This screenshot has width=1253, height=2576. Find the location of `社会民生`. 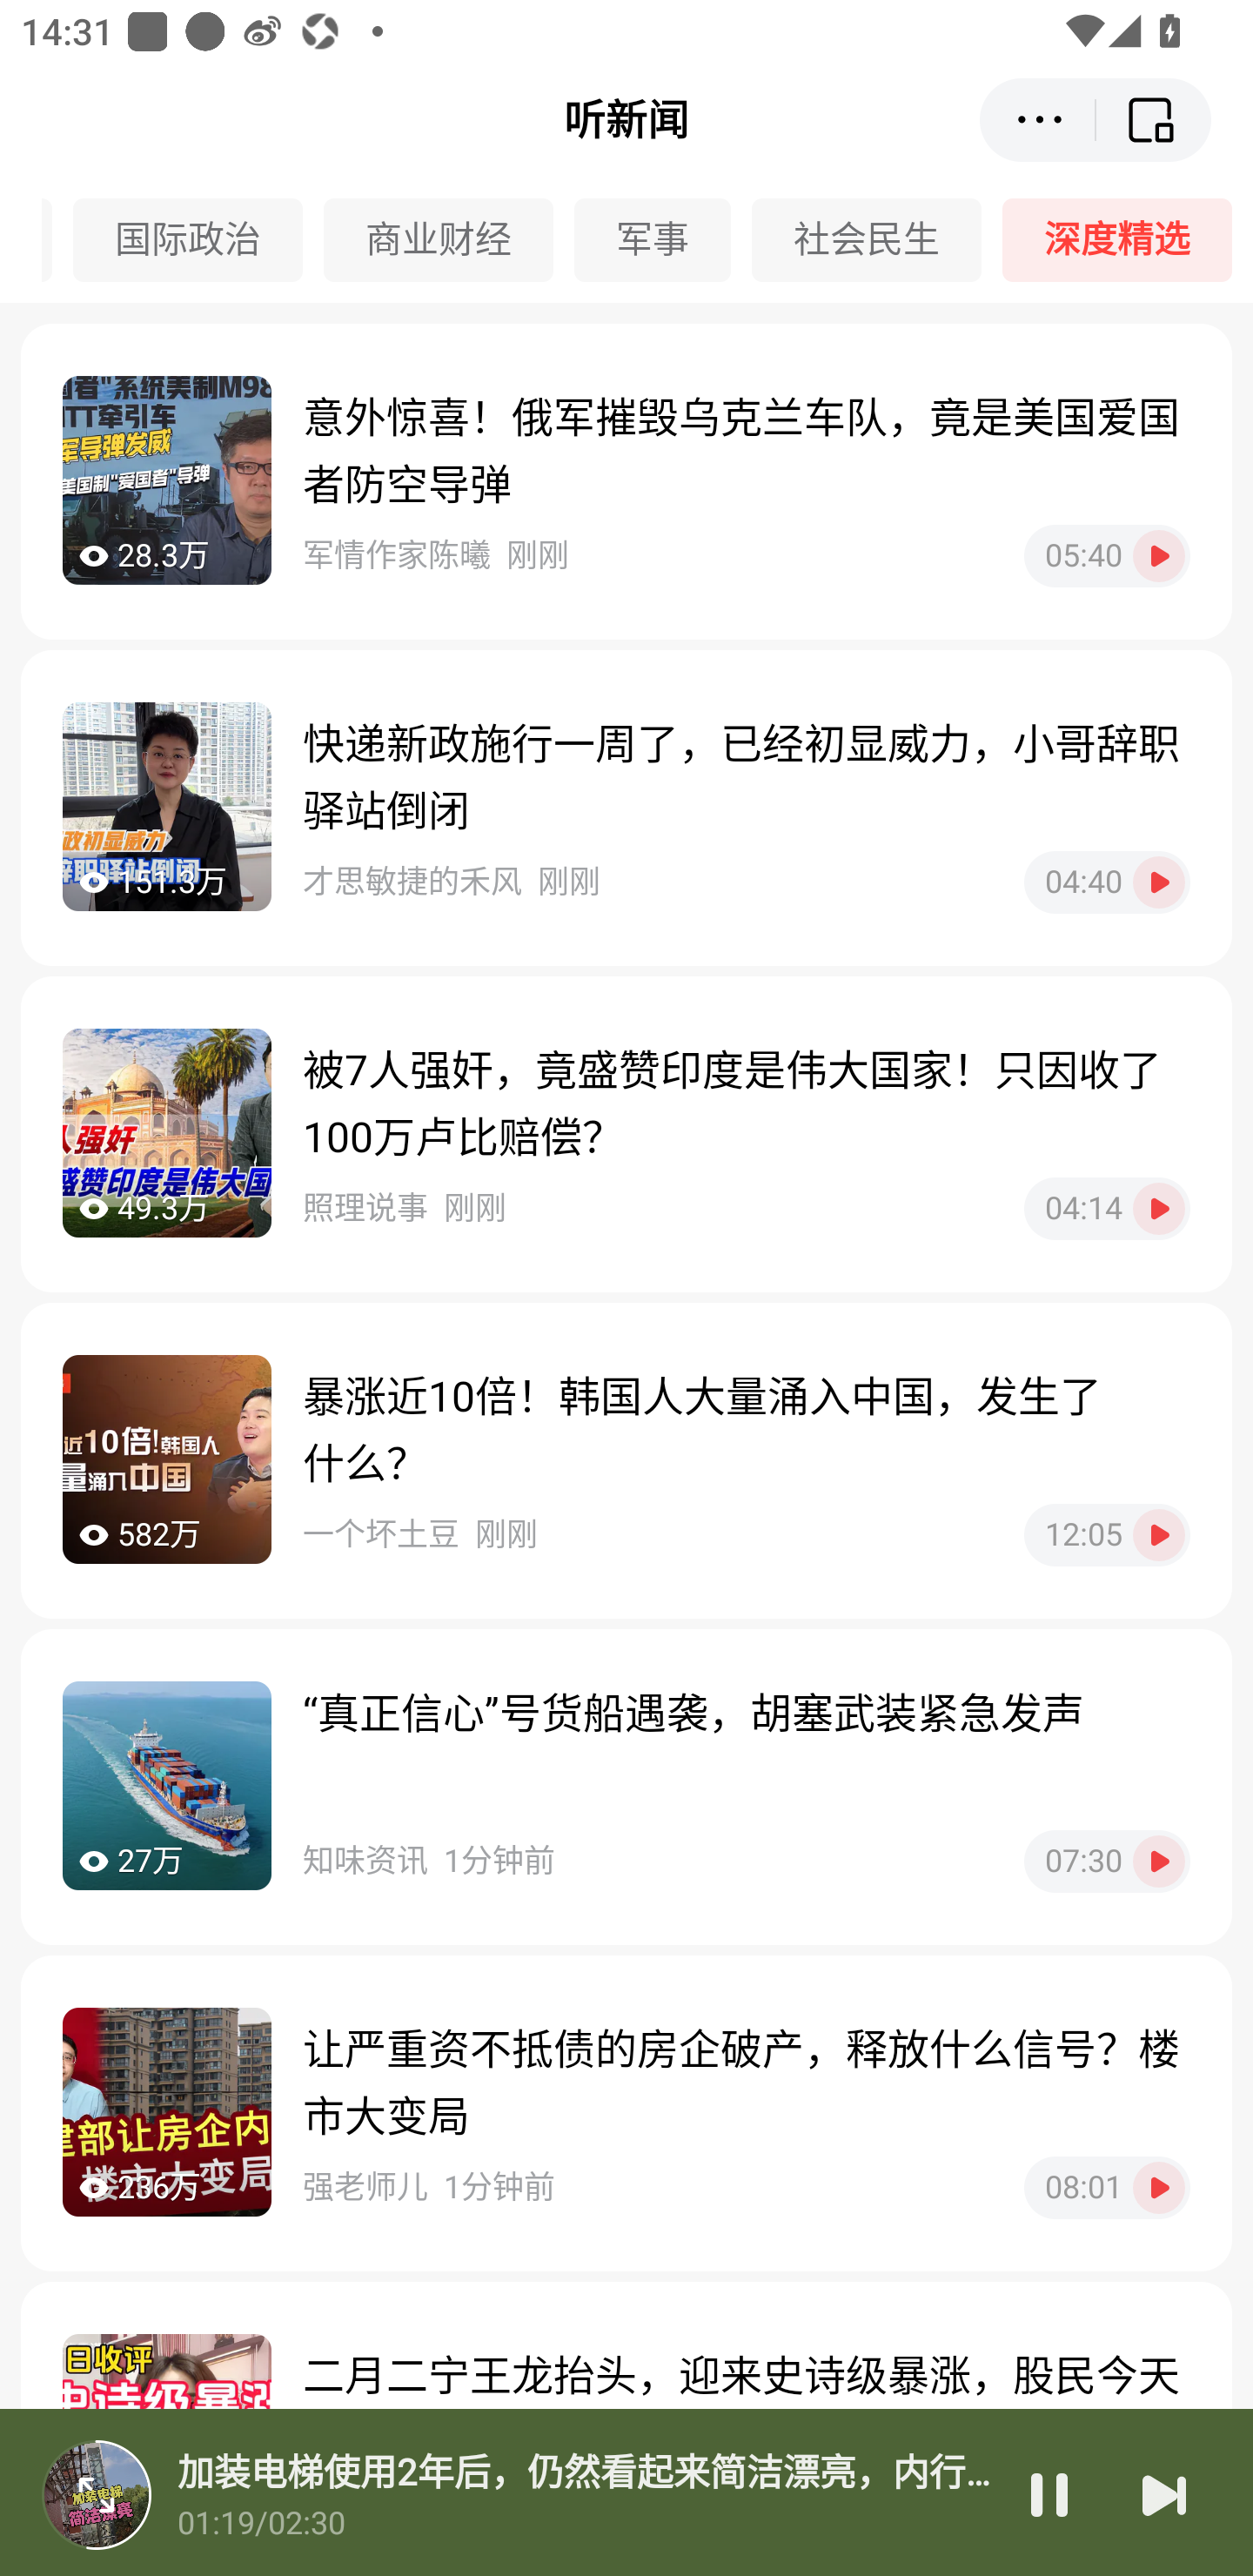

社会民生 is located at coordinates (877, 240).